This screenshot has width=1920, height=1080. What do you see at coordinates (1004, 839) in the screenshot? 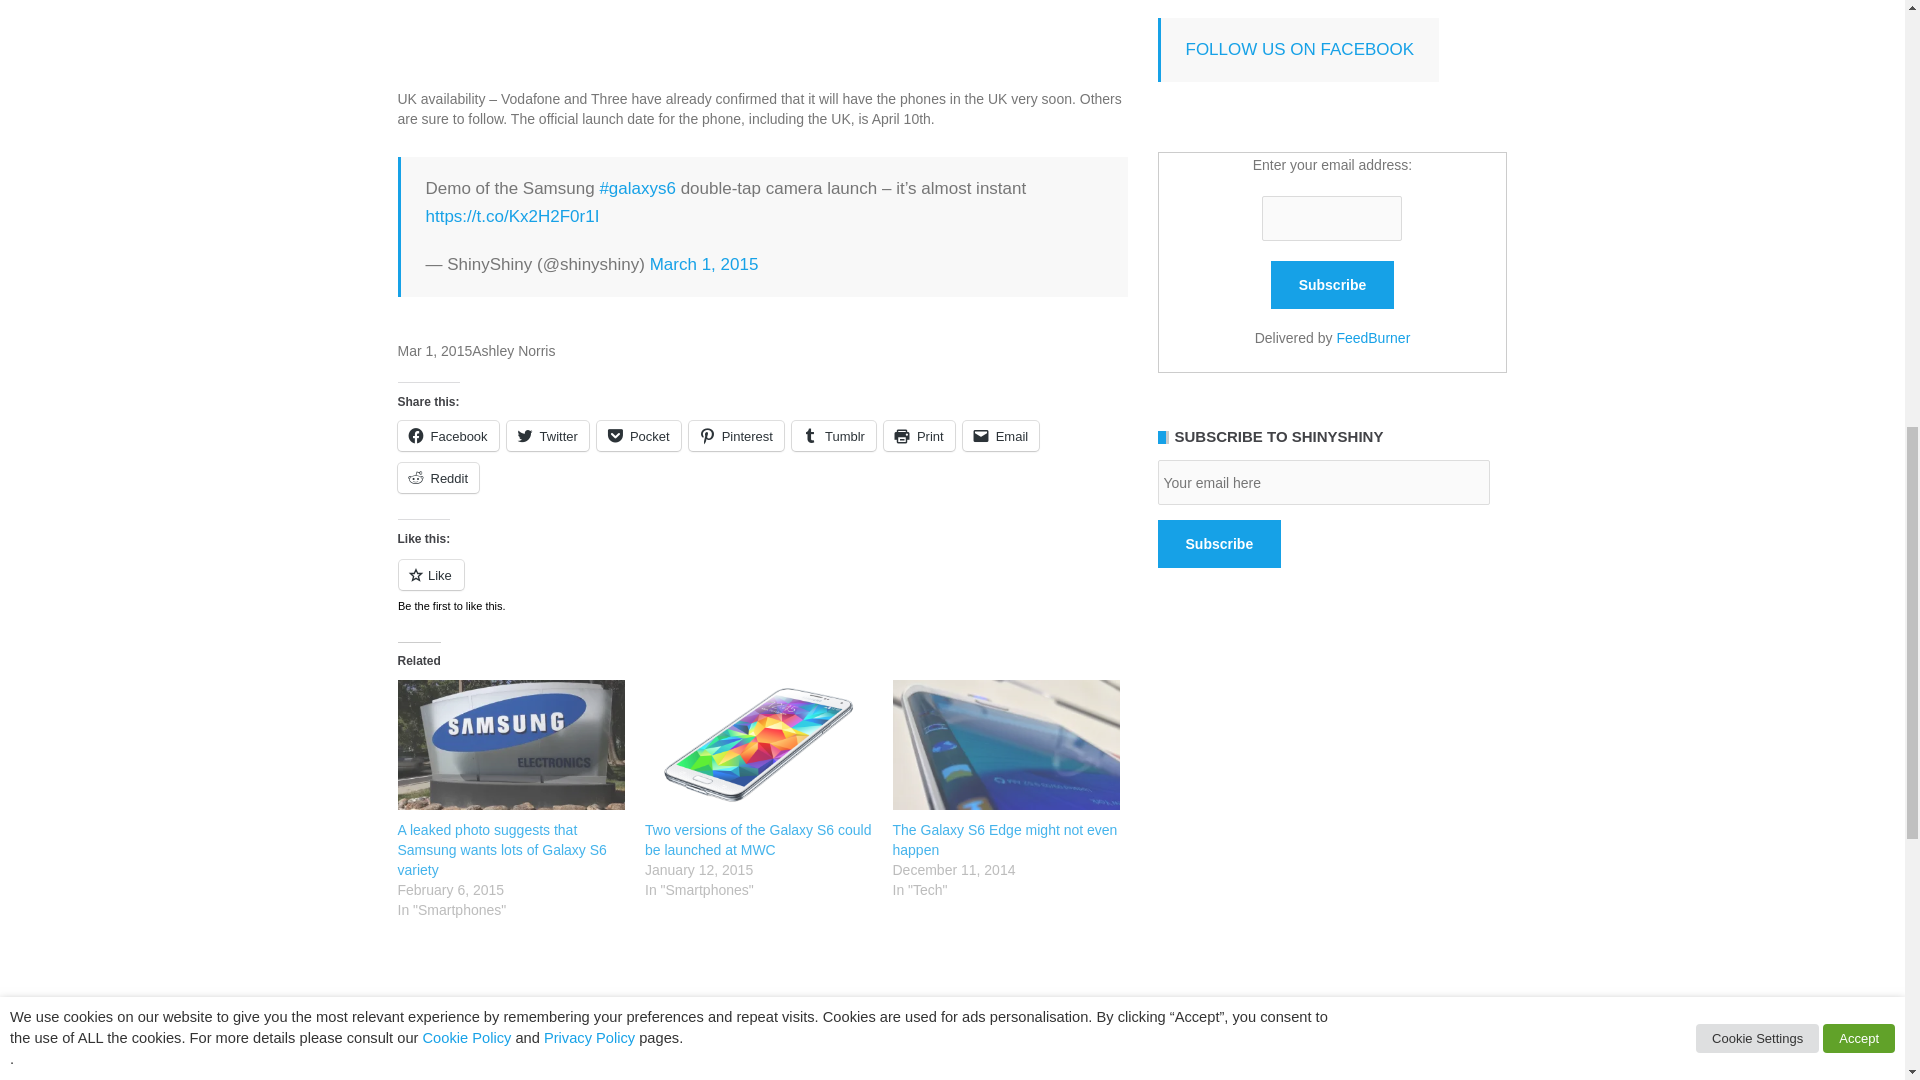
I see `The Galaxy S6 Edge might not even happen` at bounding box center [1004, 839].